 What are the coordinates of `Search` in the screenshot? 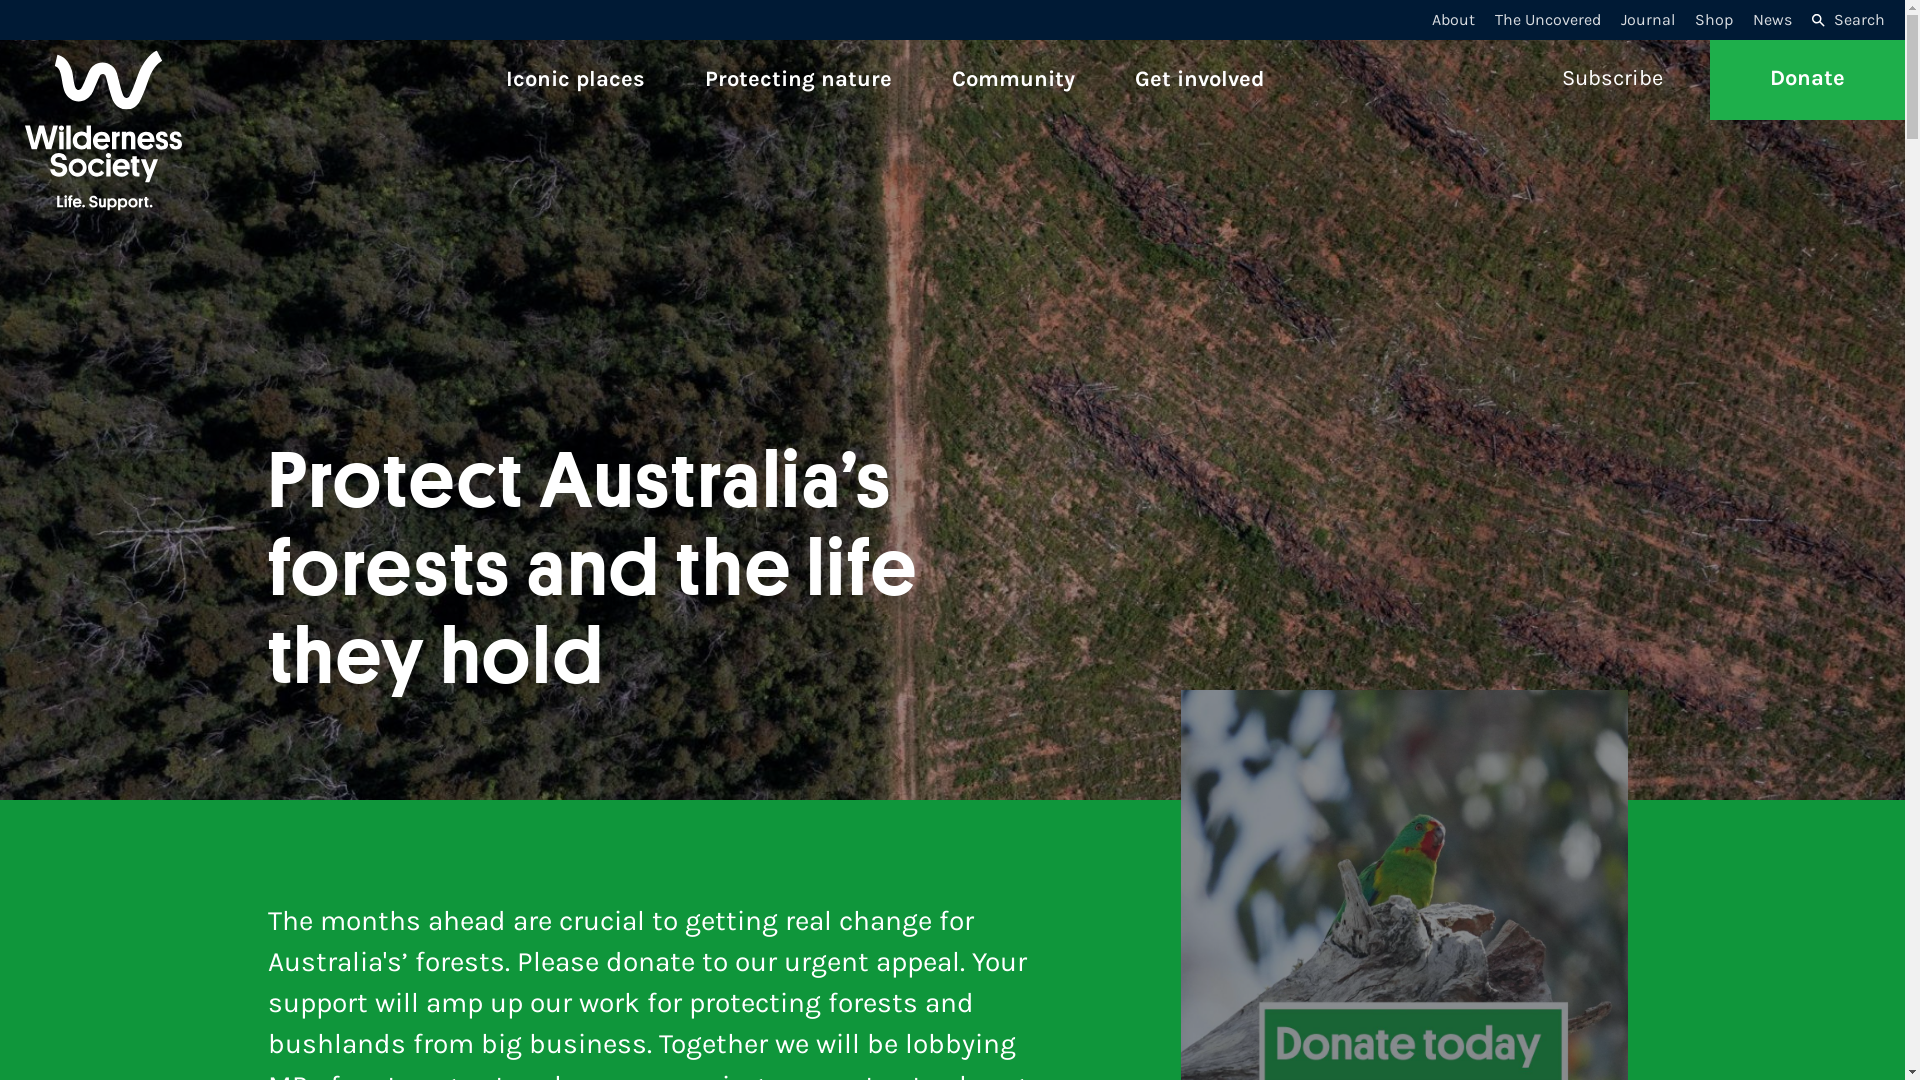 It's located at (1848, 21).